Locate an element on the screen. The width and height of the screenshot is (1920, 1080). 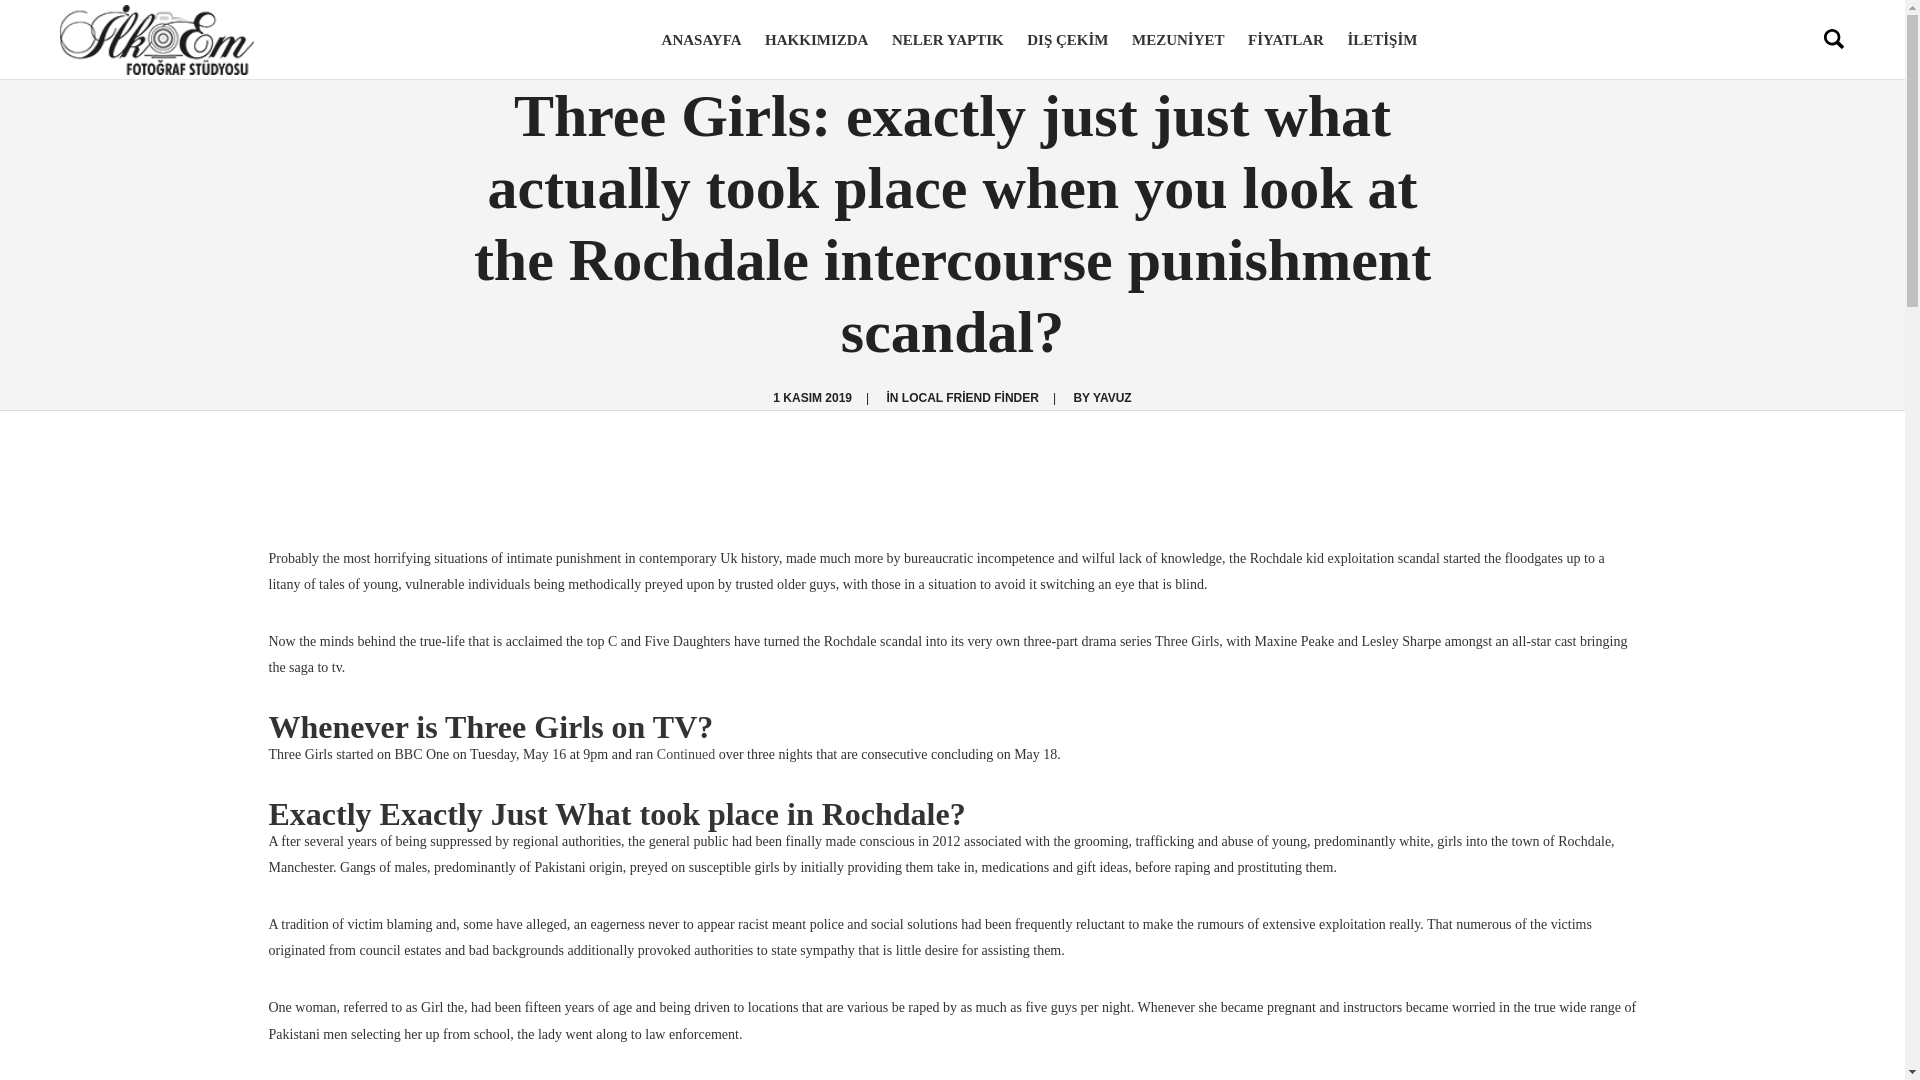
FIYATLAR is located at coordinates (1286, 40).